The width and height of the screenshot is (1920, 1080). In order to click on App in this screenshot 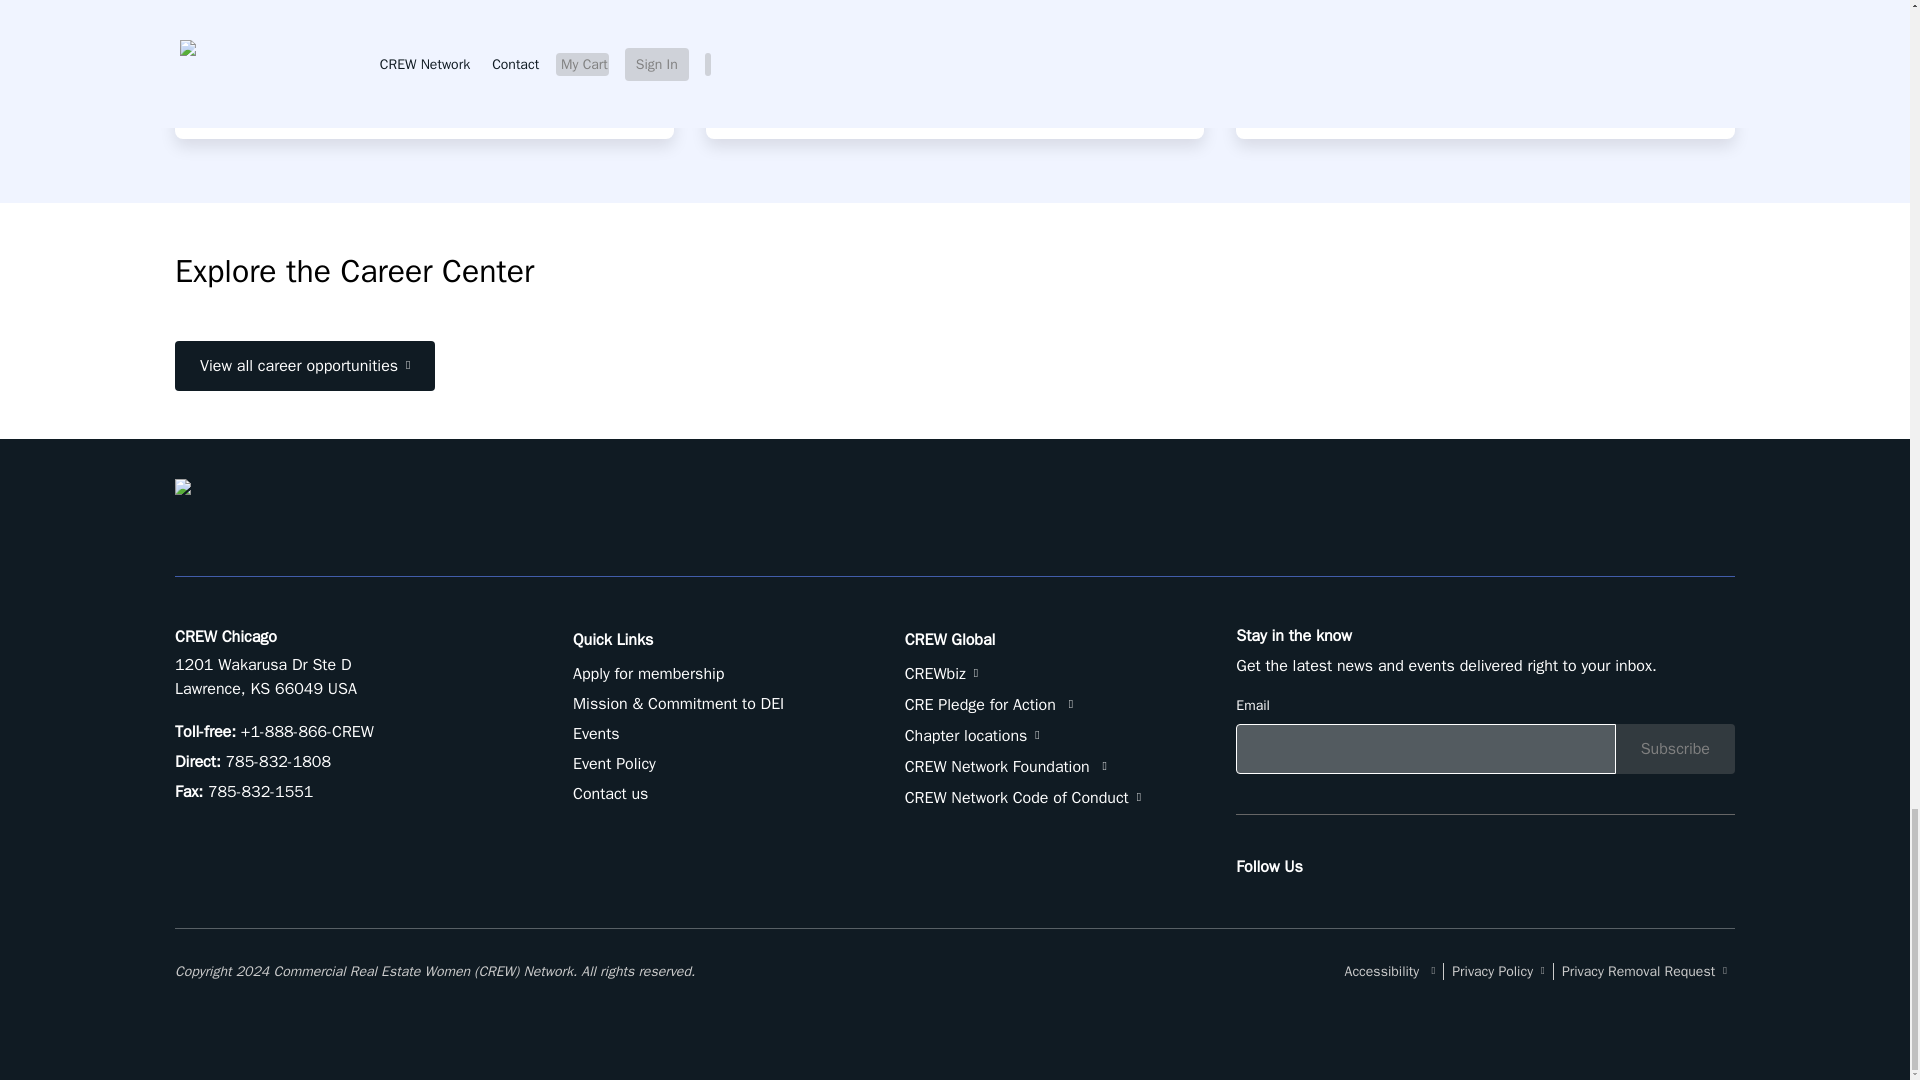, I will do `click(1266, 94)`.